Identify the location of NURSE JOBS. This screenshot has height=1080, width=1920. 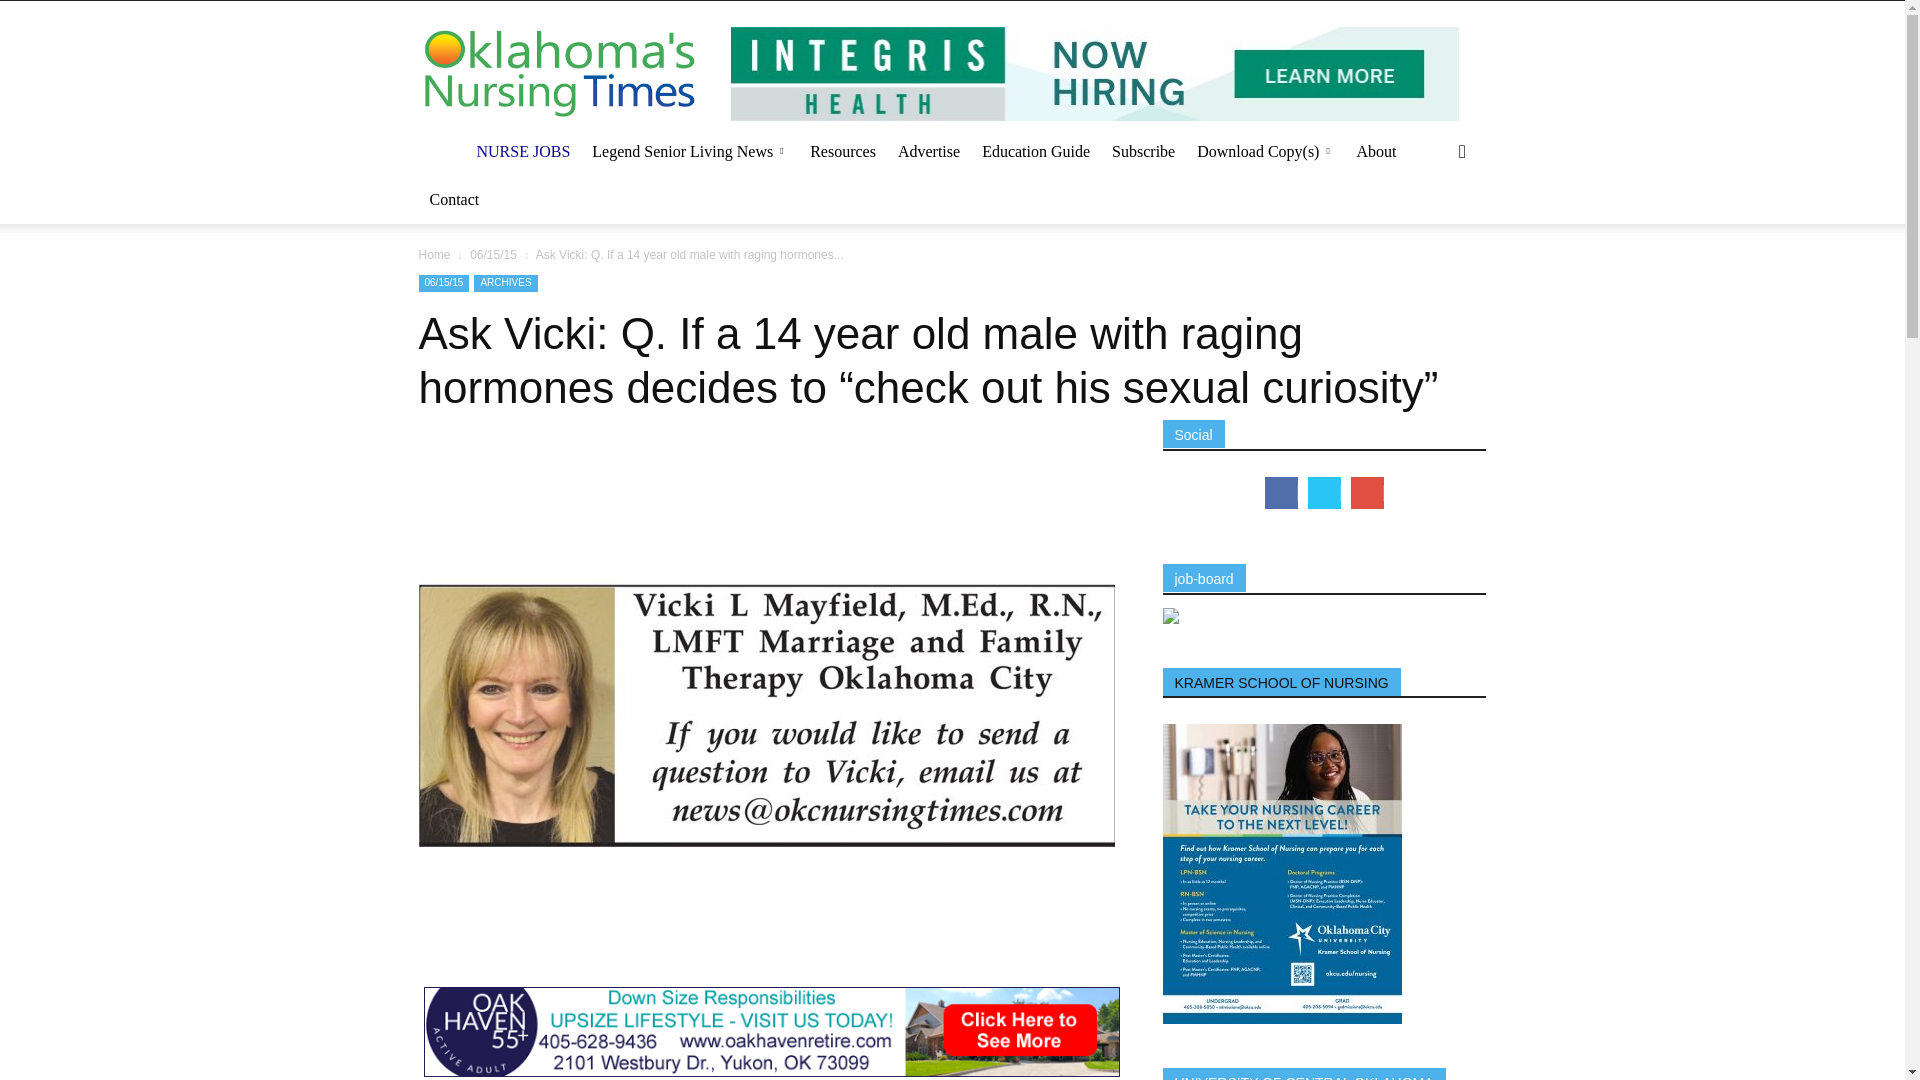
(524, 152).